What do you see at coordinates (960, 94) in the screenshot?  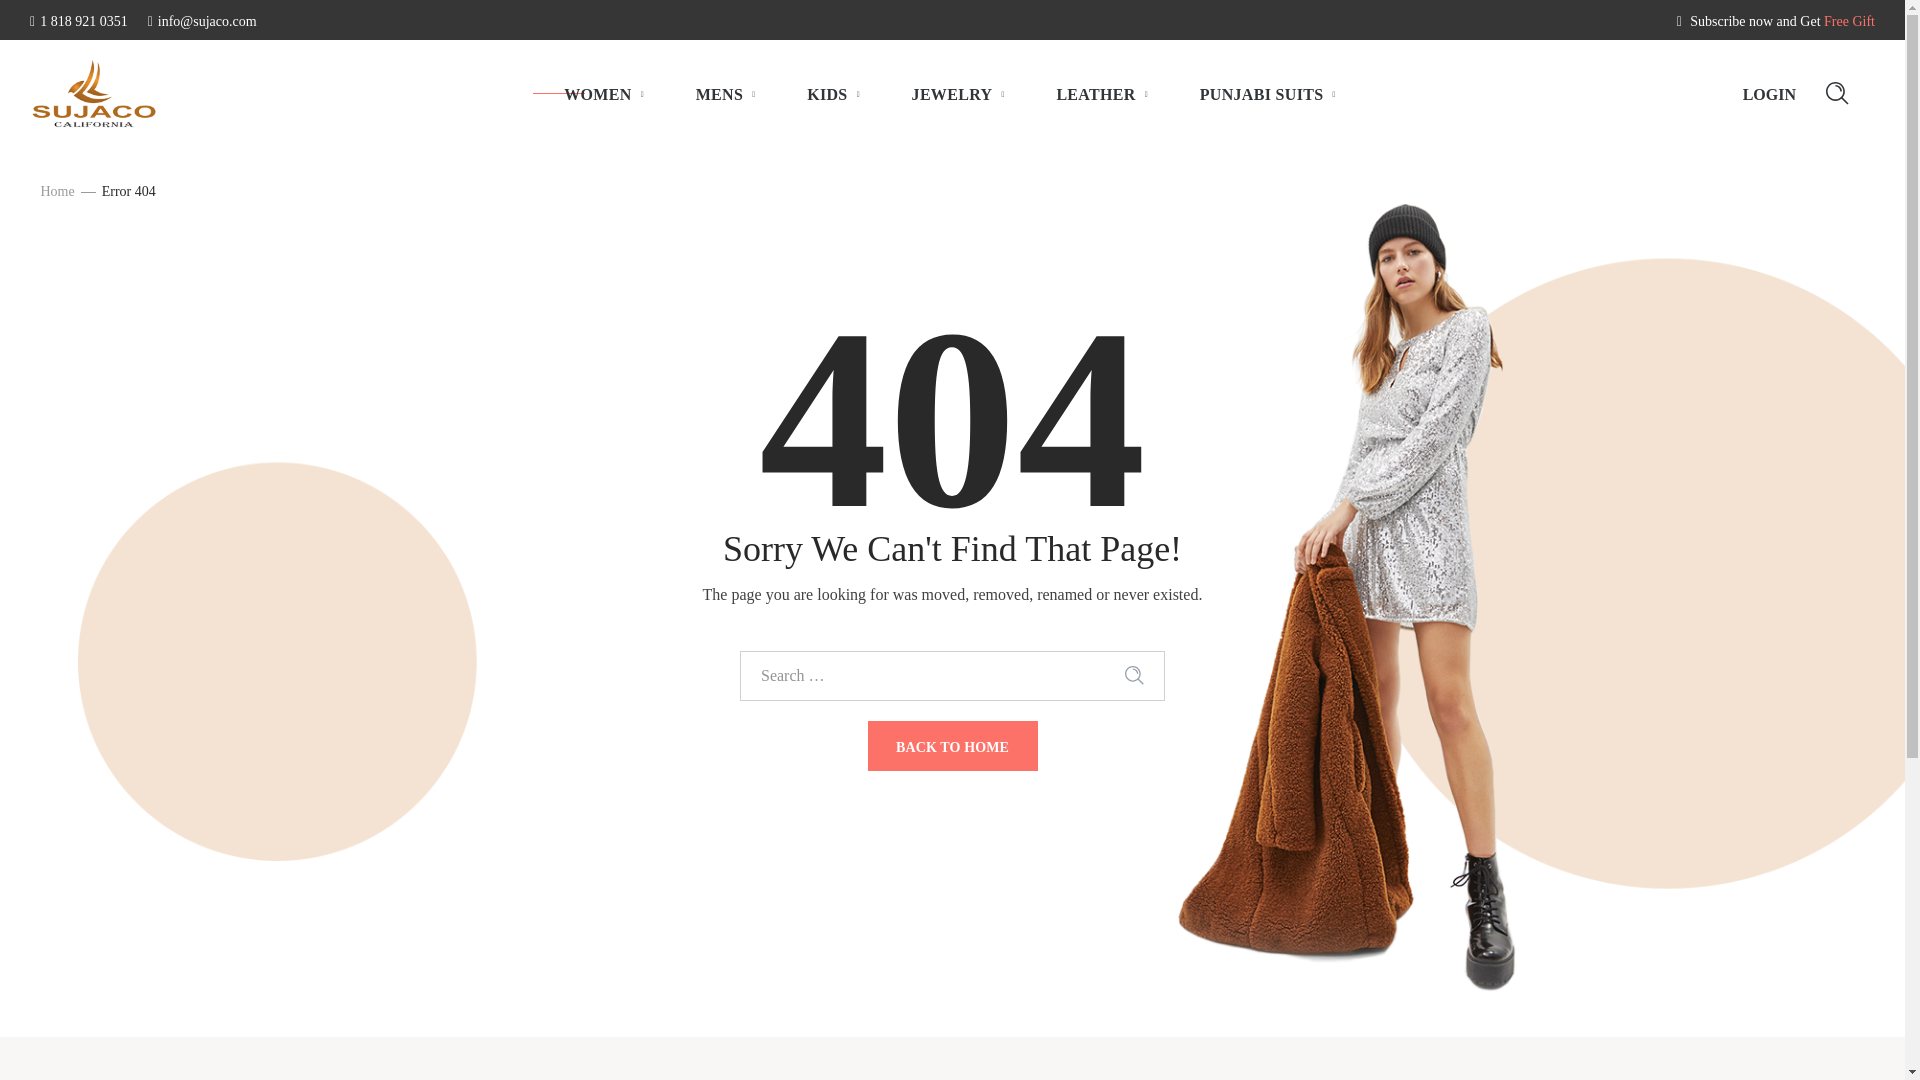 I see `JEWELRY` at bounding box center [960, 94].